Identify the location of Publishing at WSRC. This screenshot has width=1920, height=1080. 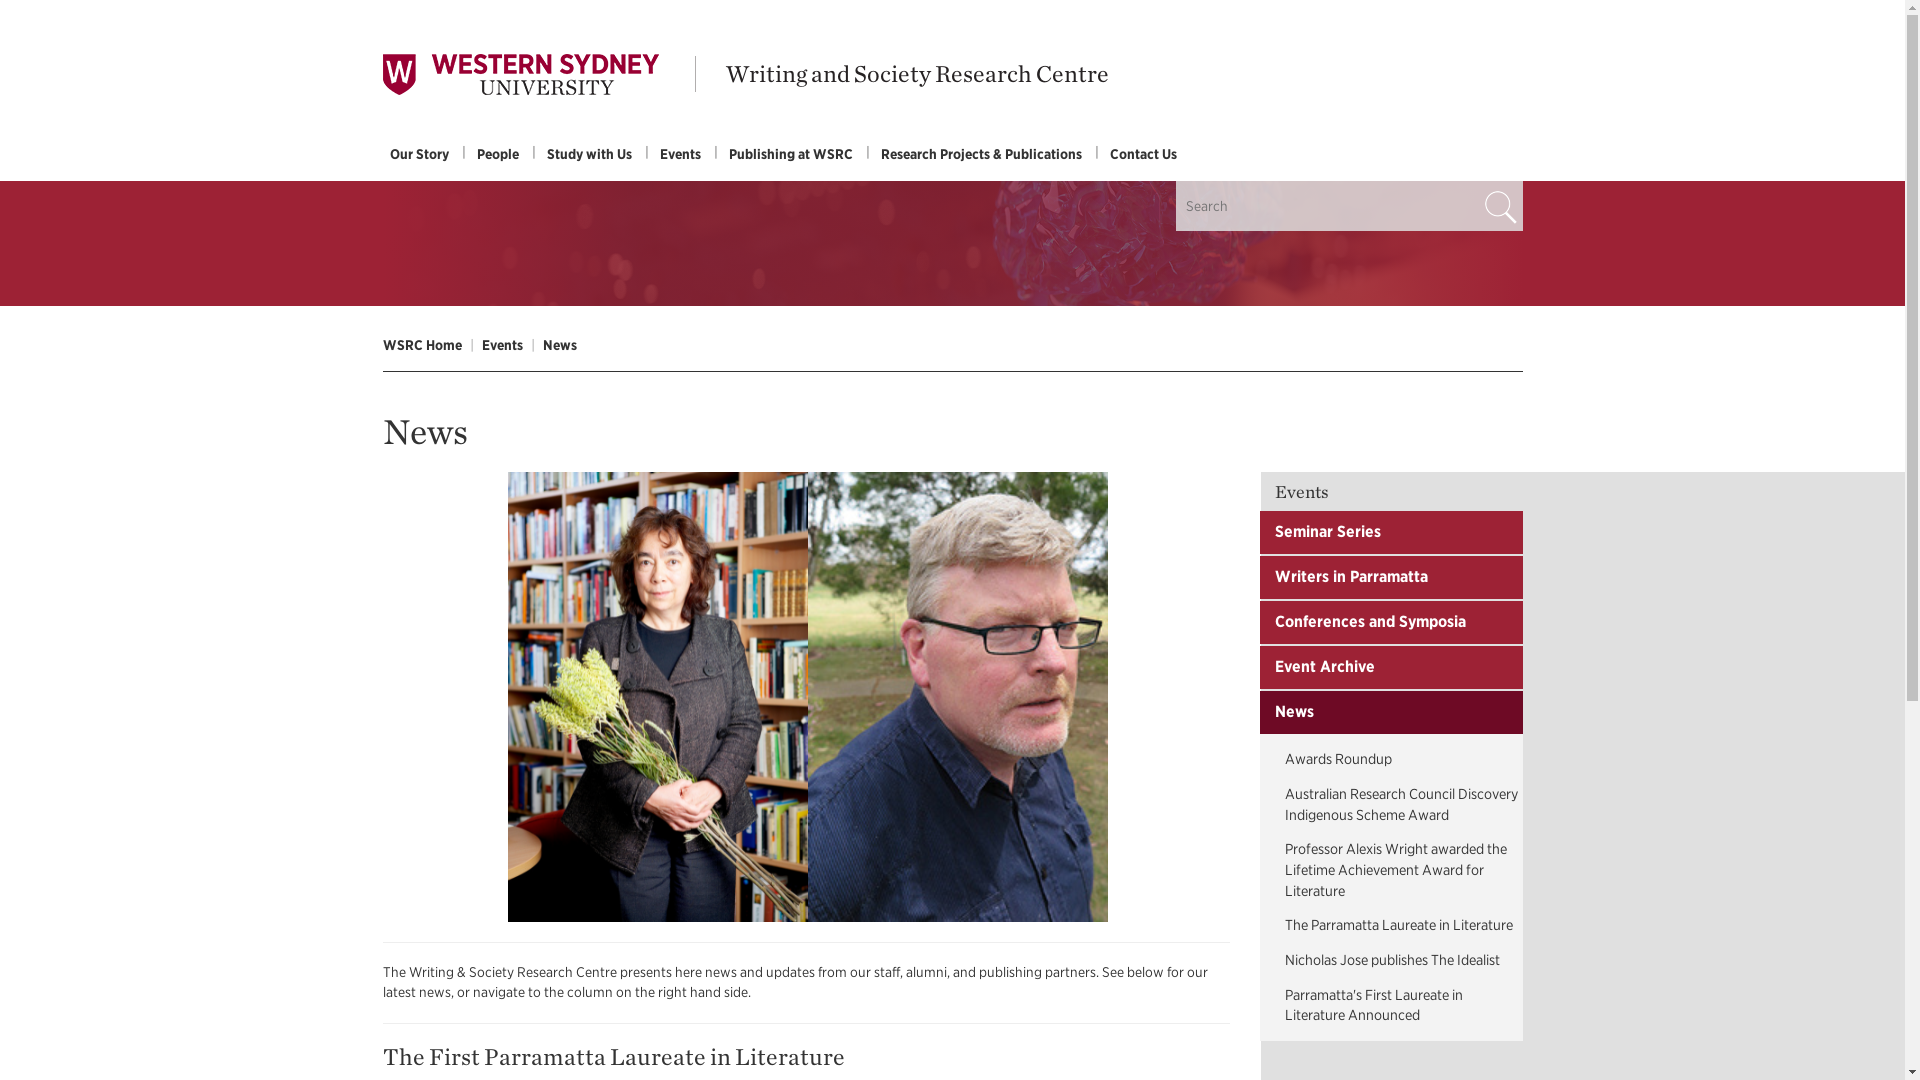
(790, 154).